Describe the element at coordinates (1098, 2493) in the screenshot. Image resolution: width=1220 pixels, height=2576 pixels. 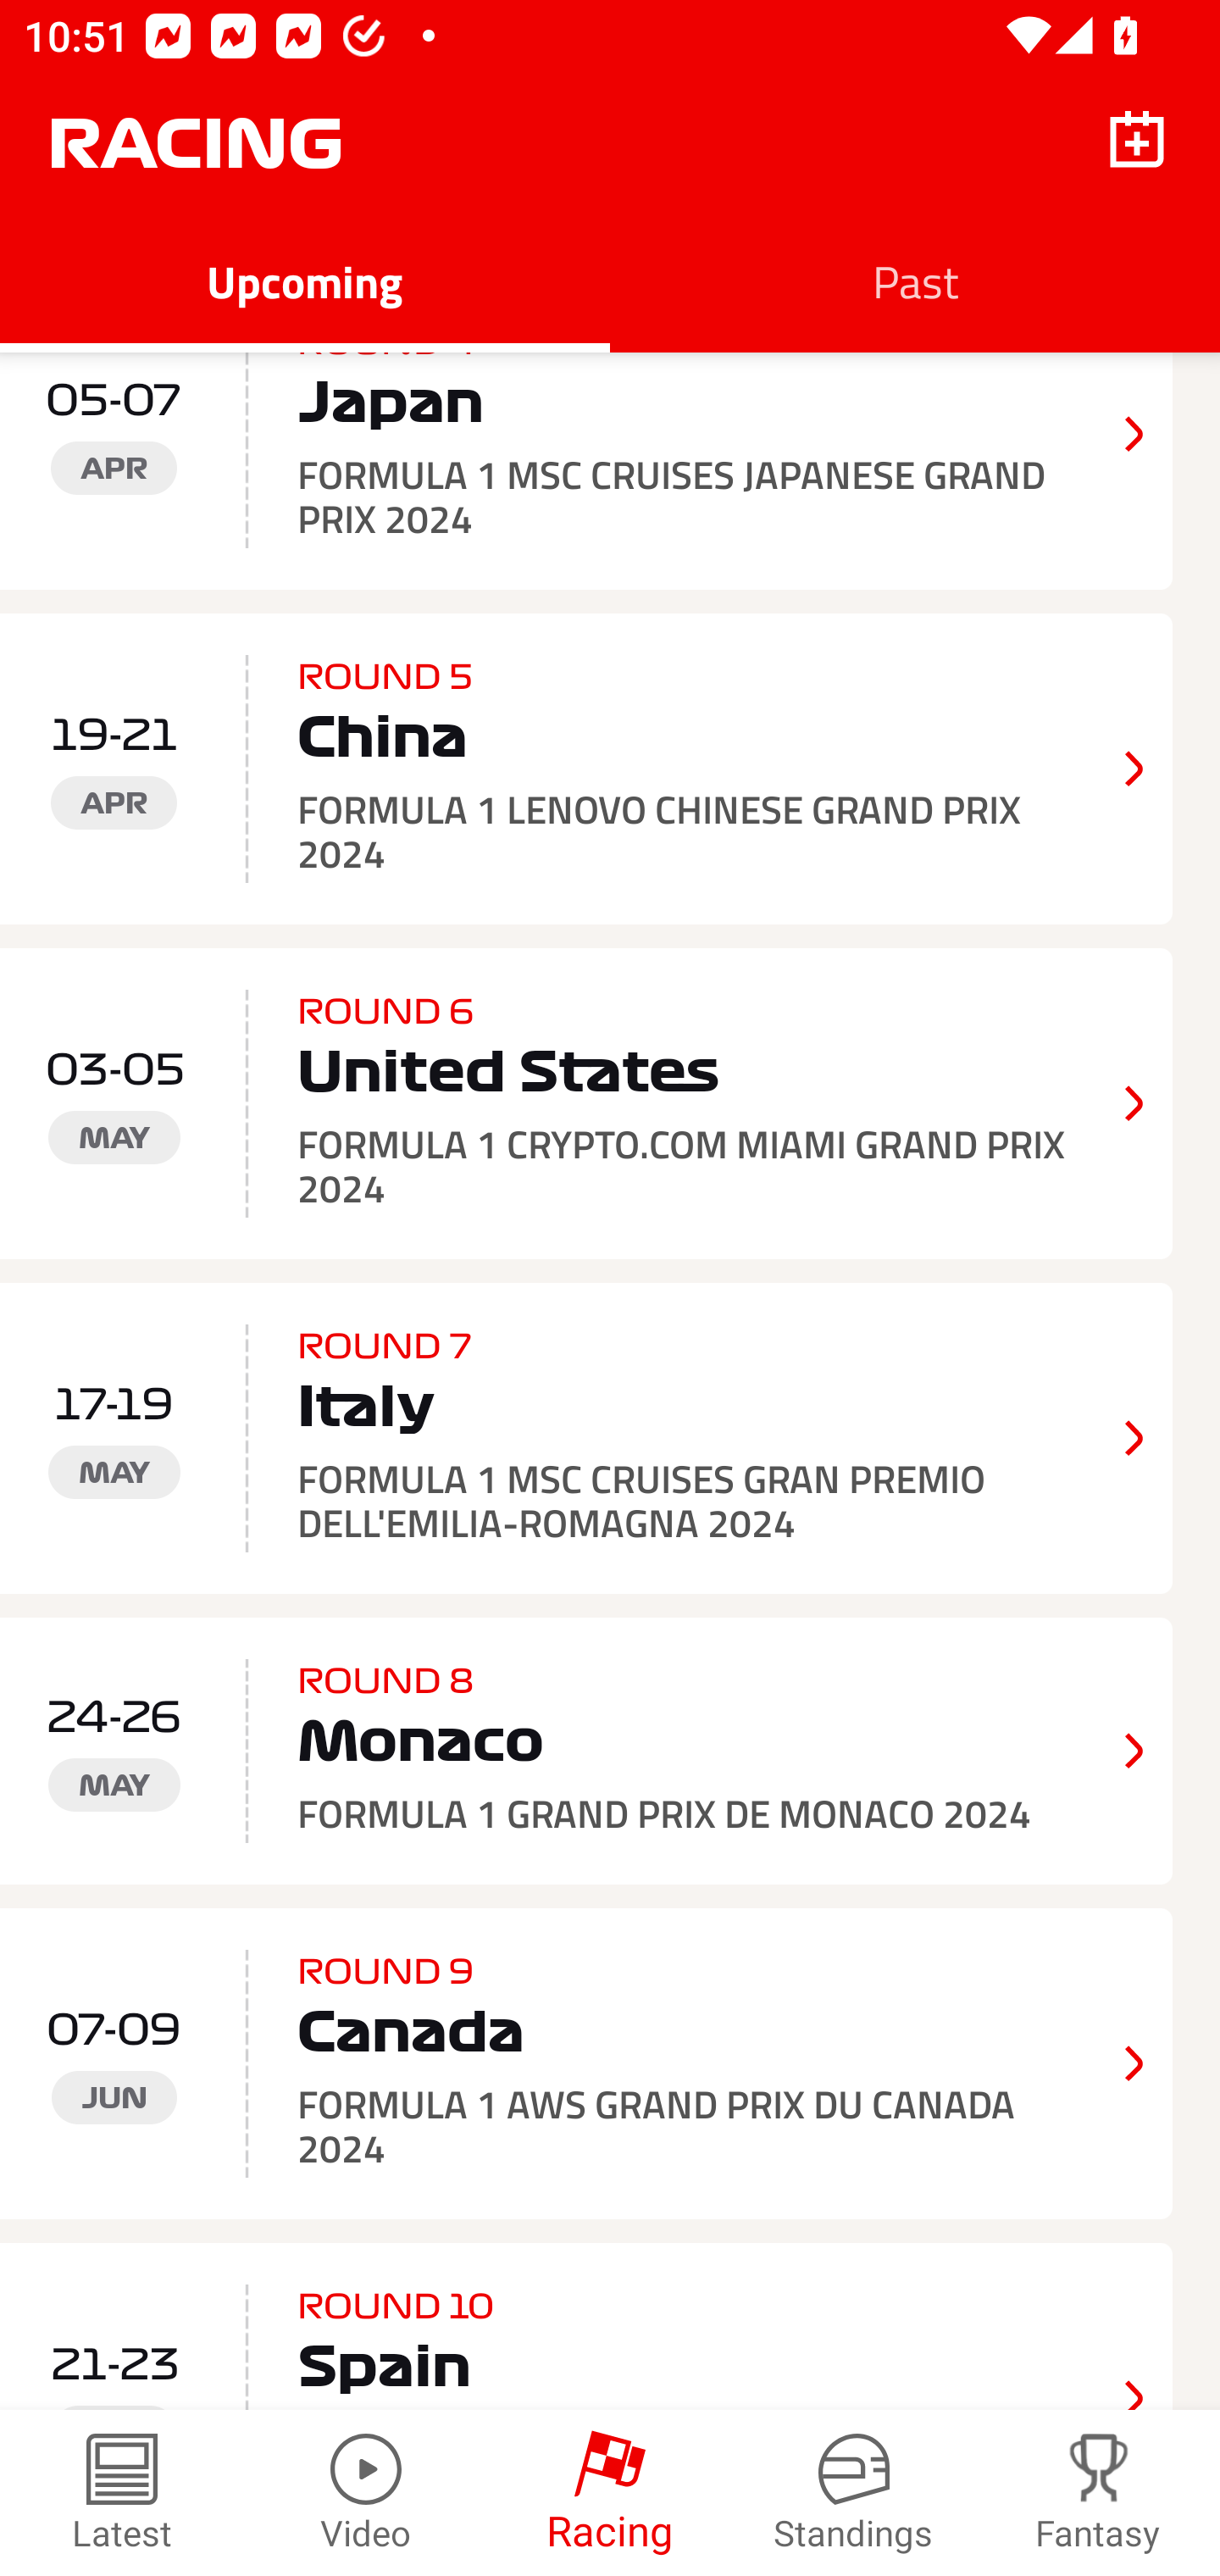
I see `Fantasy` at that location.